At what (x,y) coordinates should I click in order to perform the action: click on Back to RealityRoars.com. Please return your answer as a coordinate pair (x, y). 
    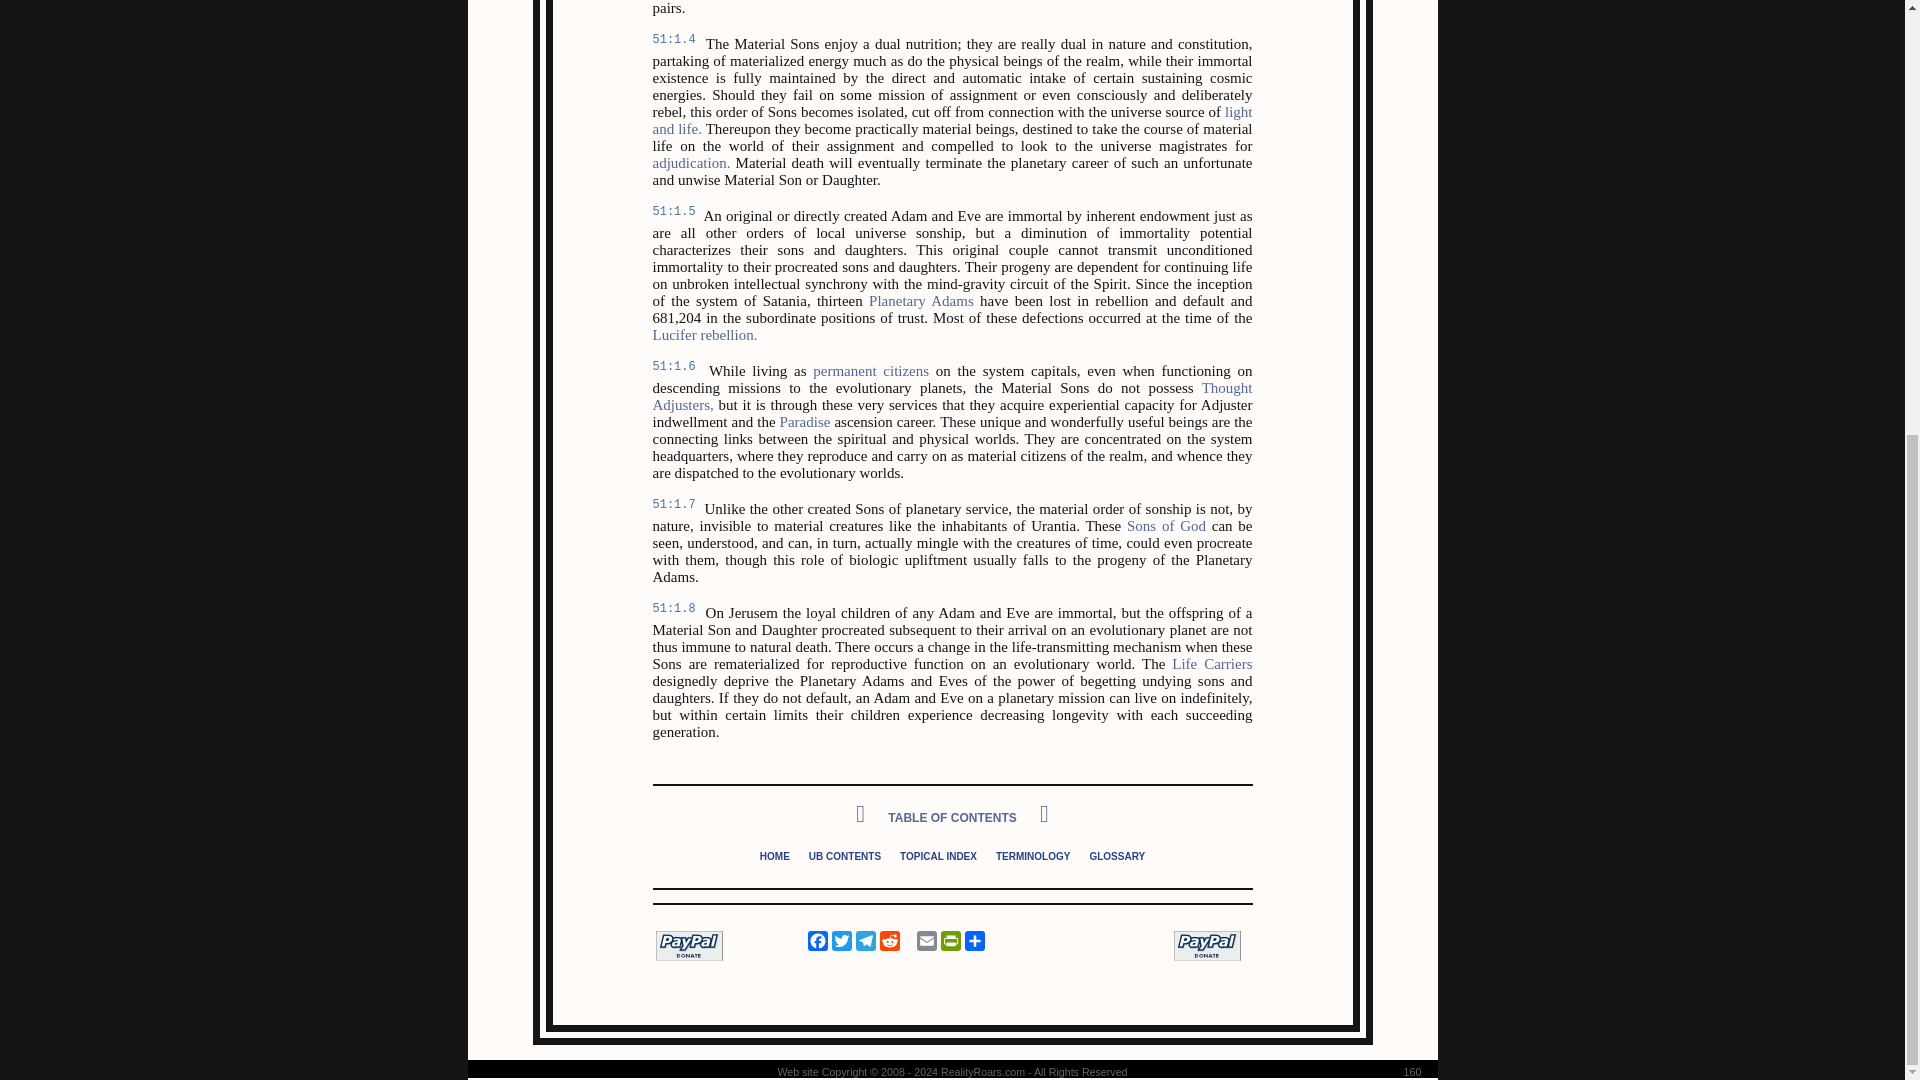
    Looking at the image, I should click on (774, 854).